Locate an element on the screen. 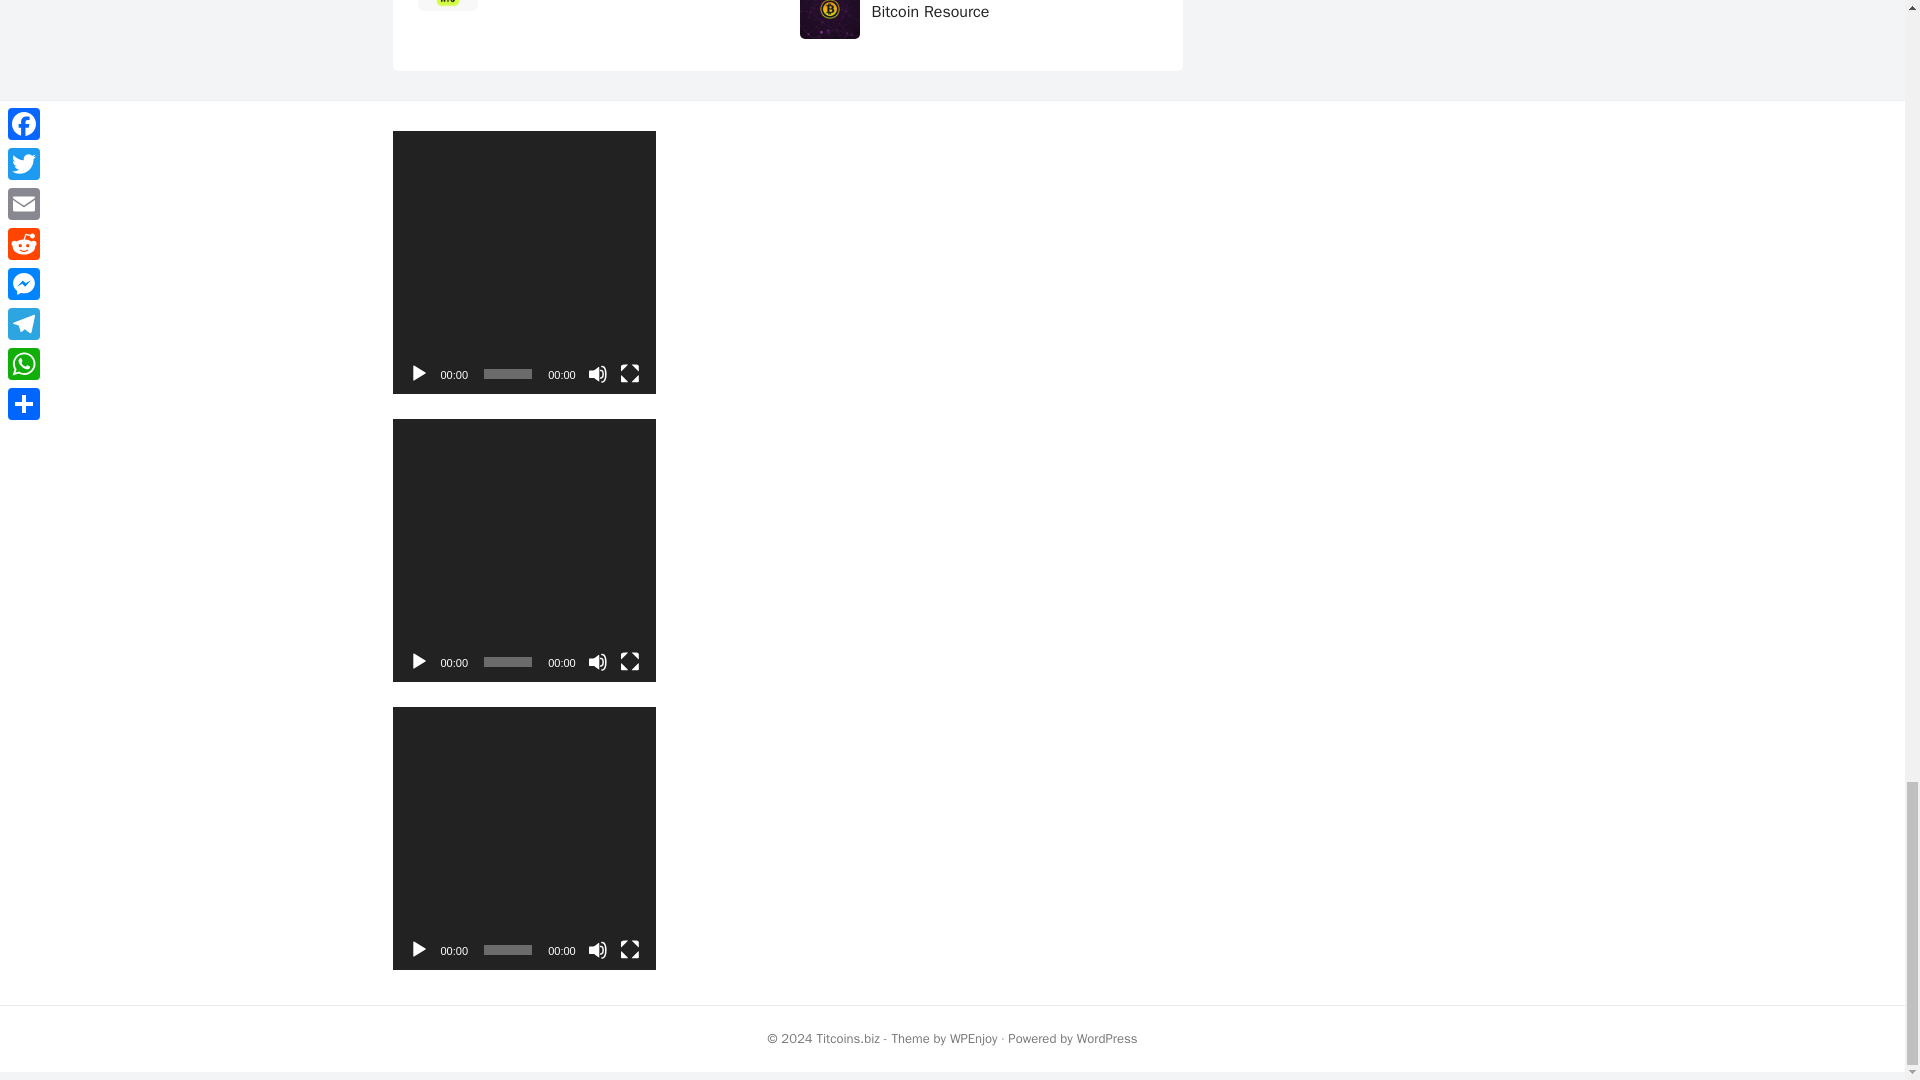 This screenshot has width=1920, height=1080. Mute is located at coordinates (598, 662).